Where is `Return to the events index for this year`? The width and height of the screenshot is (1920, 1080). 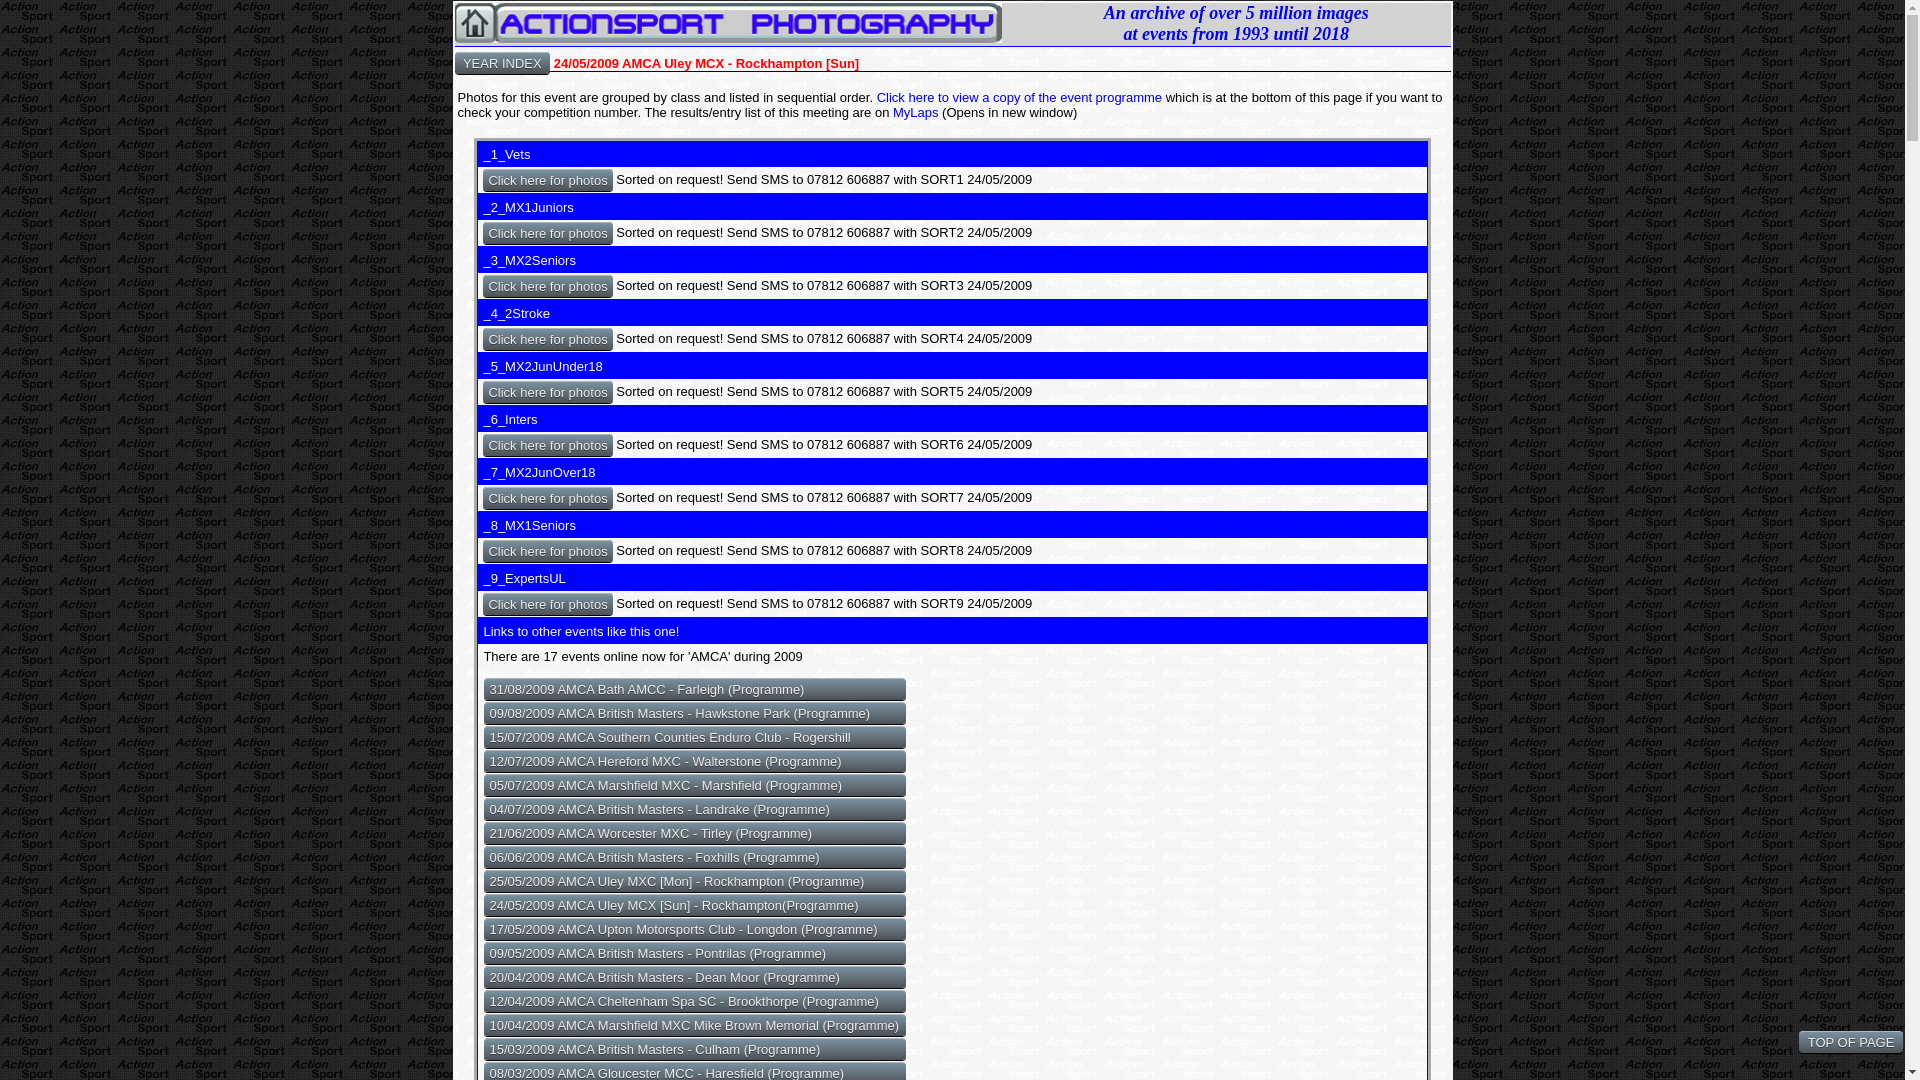
Return to the events index for this year is located at coordinates (501, 62).